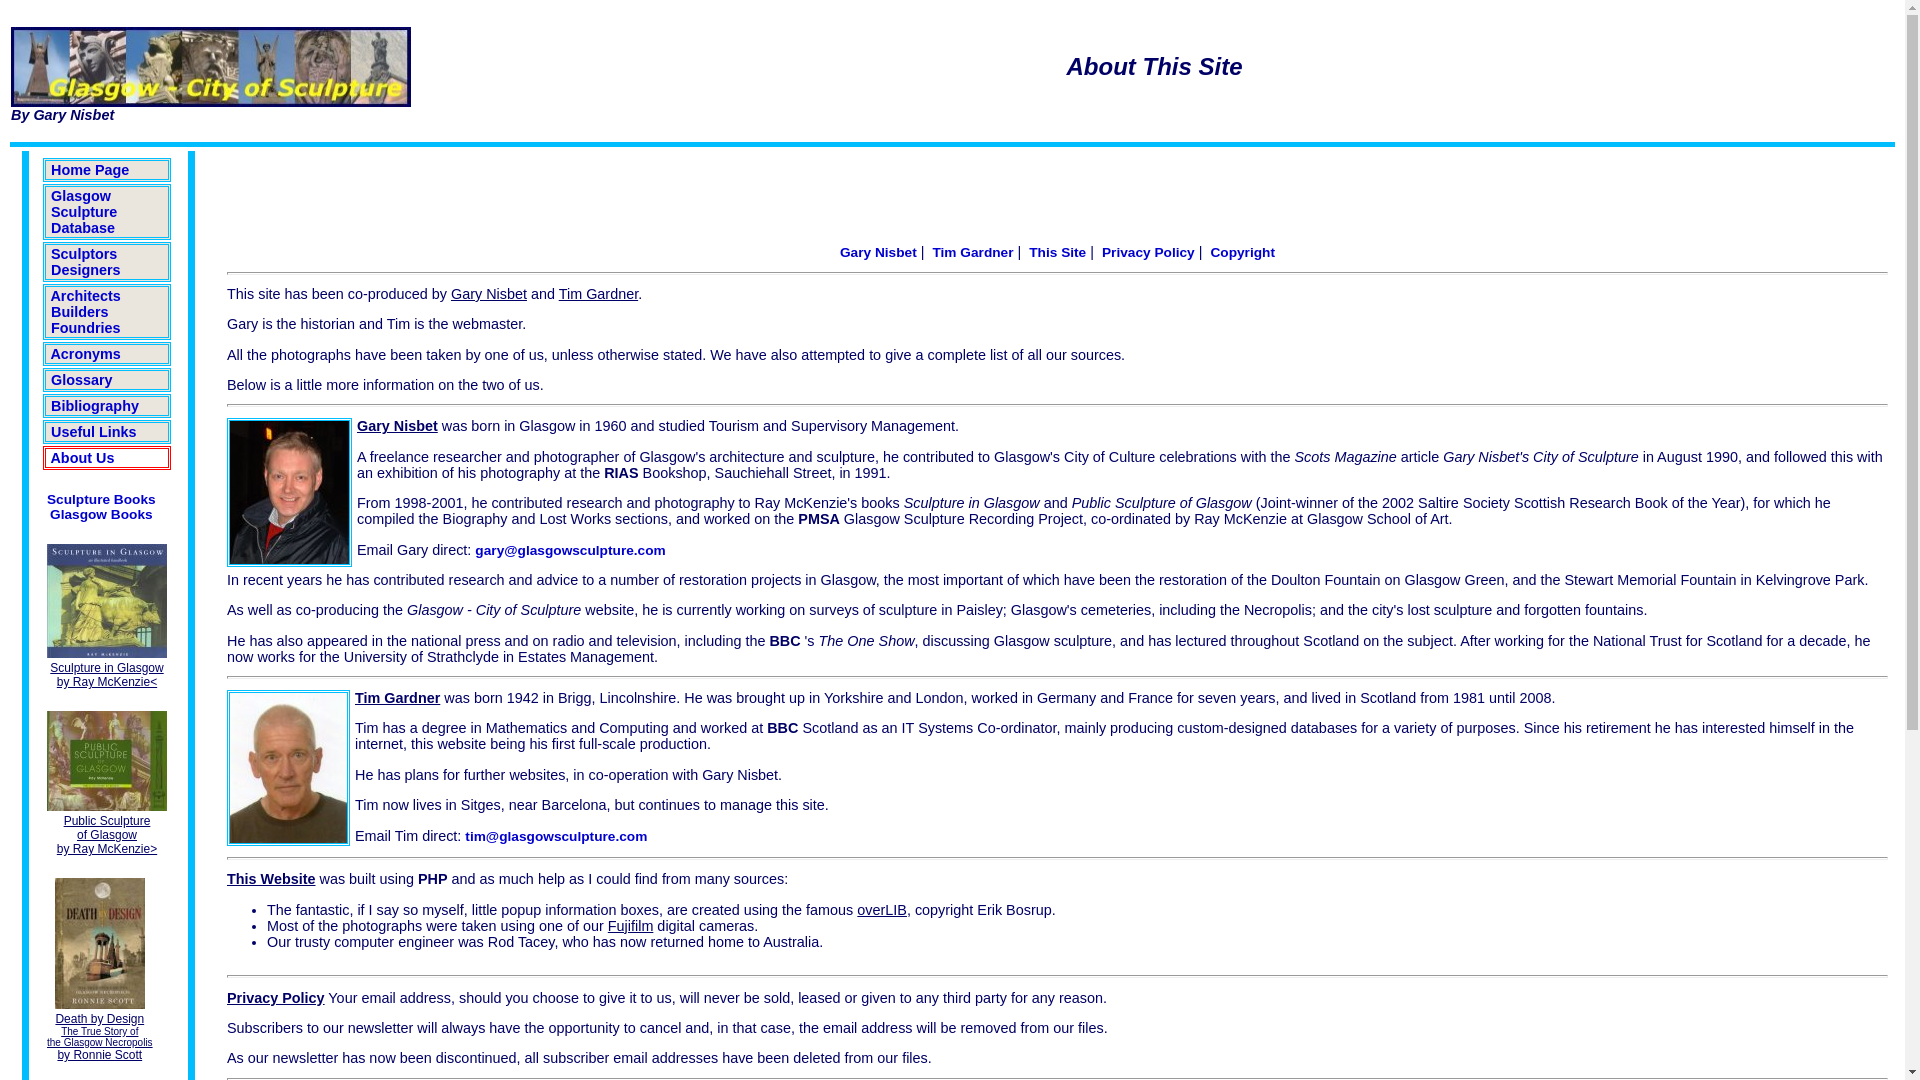 The image size is (1920, 1080). What do you see at coordinates (782, 728) in the screenshot?
I see `BBC` at bounding box center [782, 728].